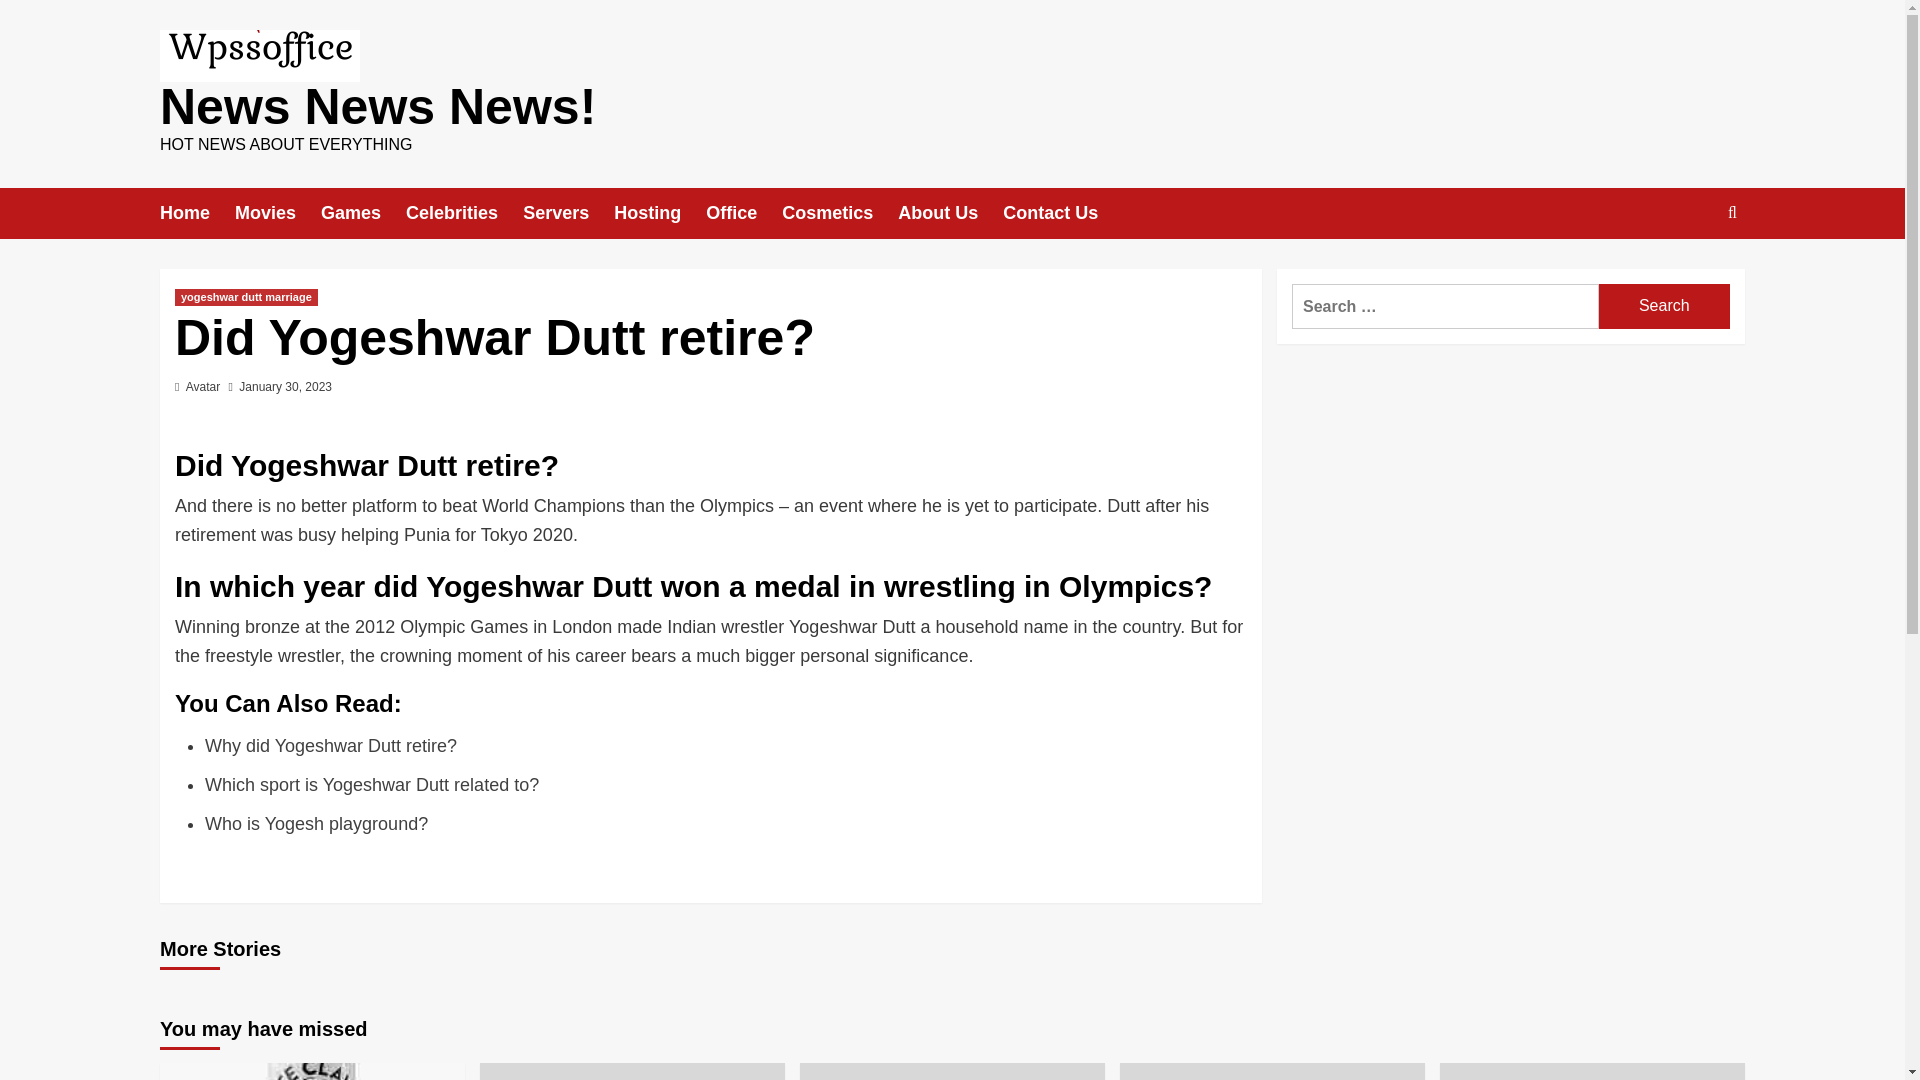  Describe the element at coordinates (316, 824) in the screenshot. I see `Who is Yogesh playground?` at that location.